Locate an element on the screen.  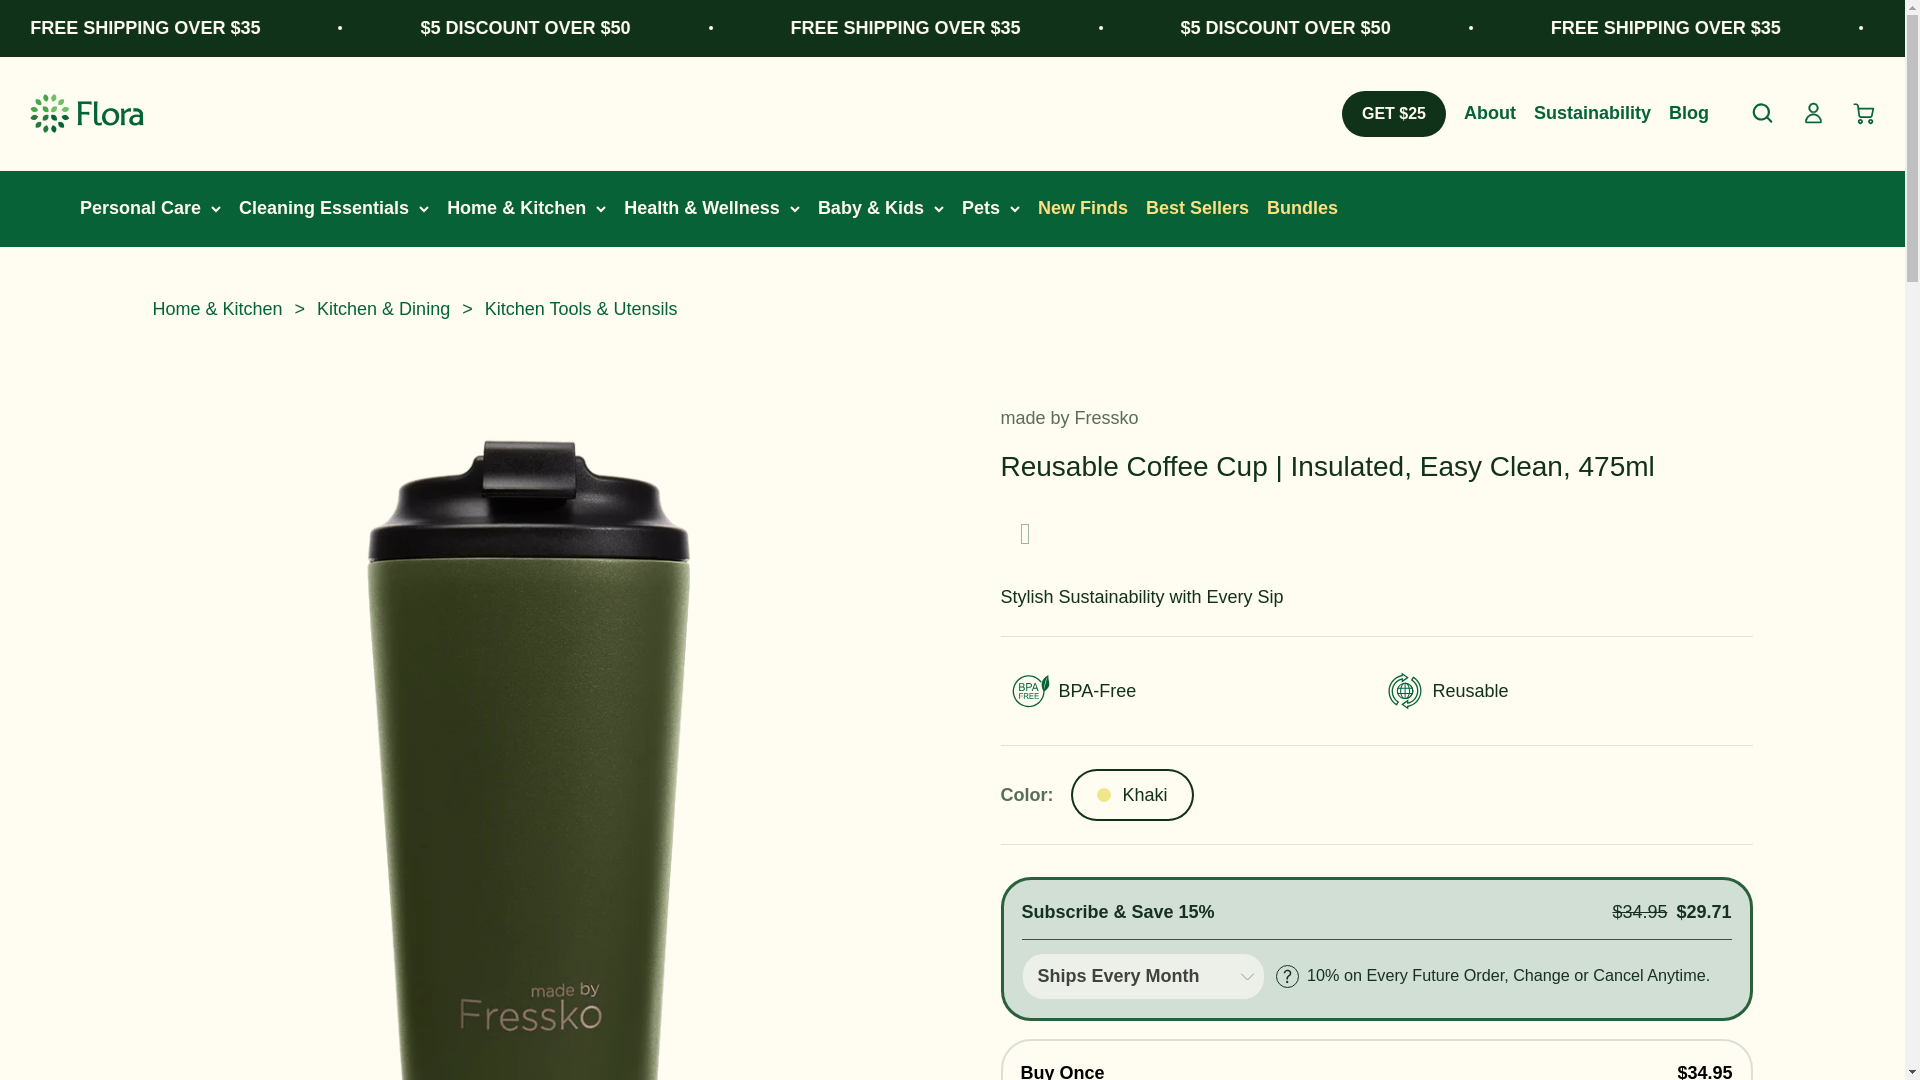
Flora is located at coordinates (86, 112).